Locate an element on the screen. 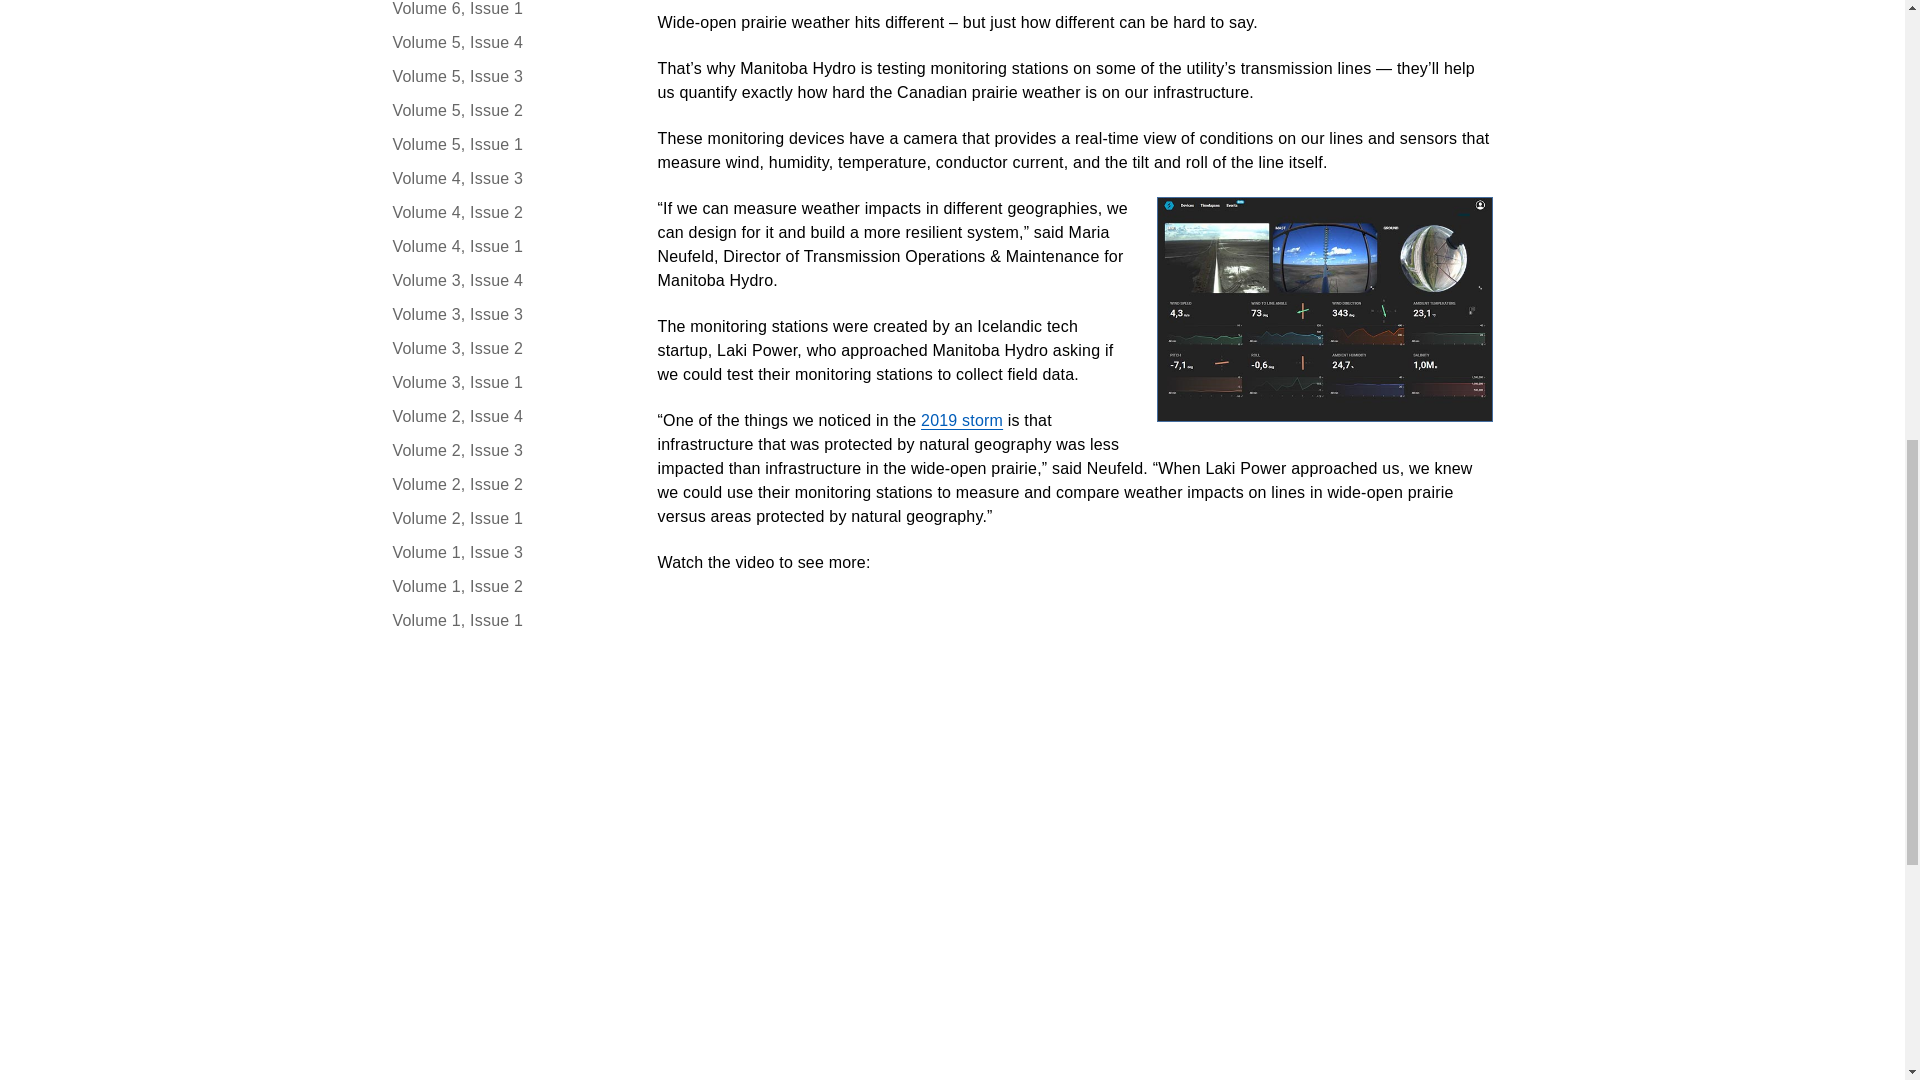  Volume 4, Issue 1 is located at coordinates (504, 247).